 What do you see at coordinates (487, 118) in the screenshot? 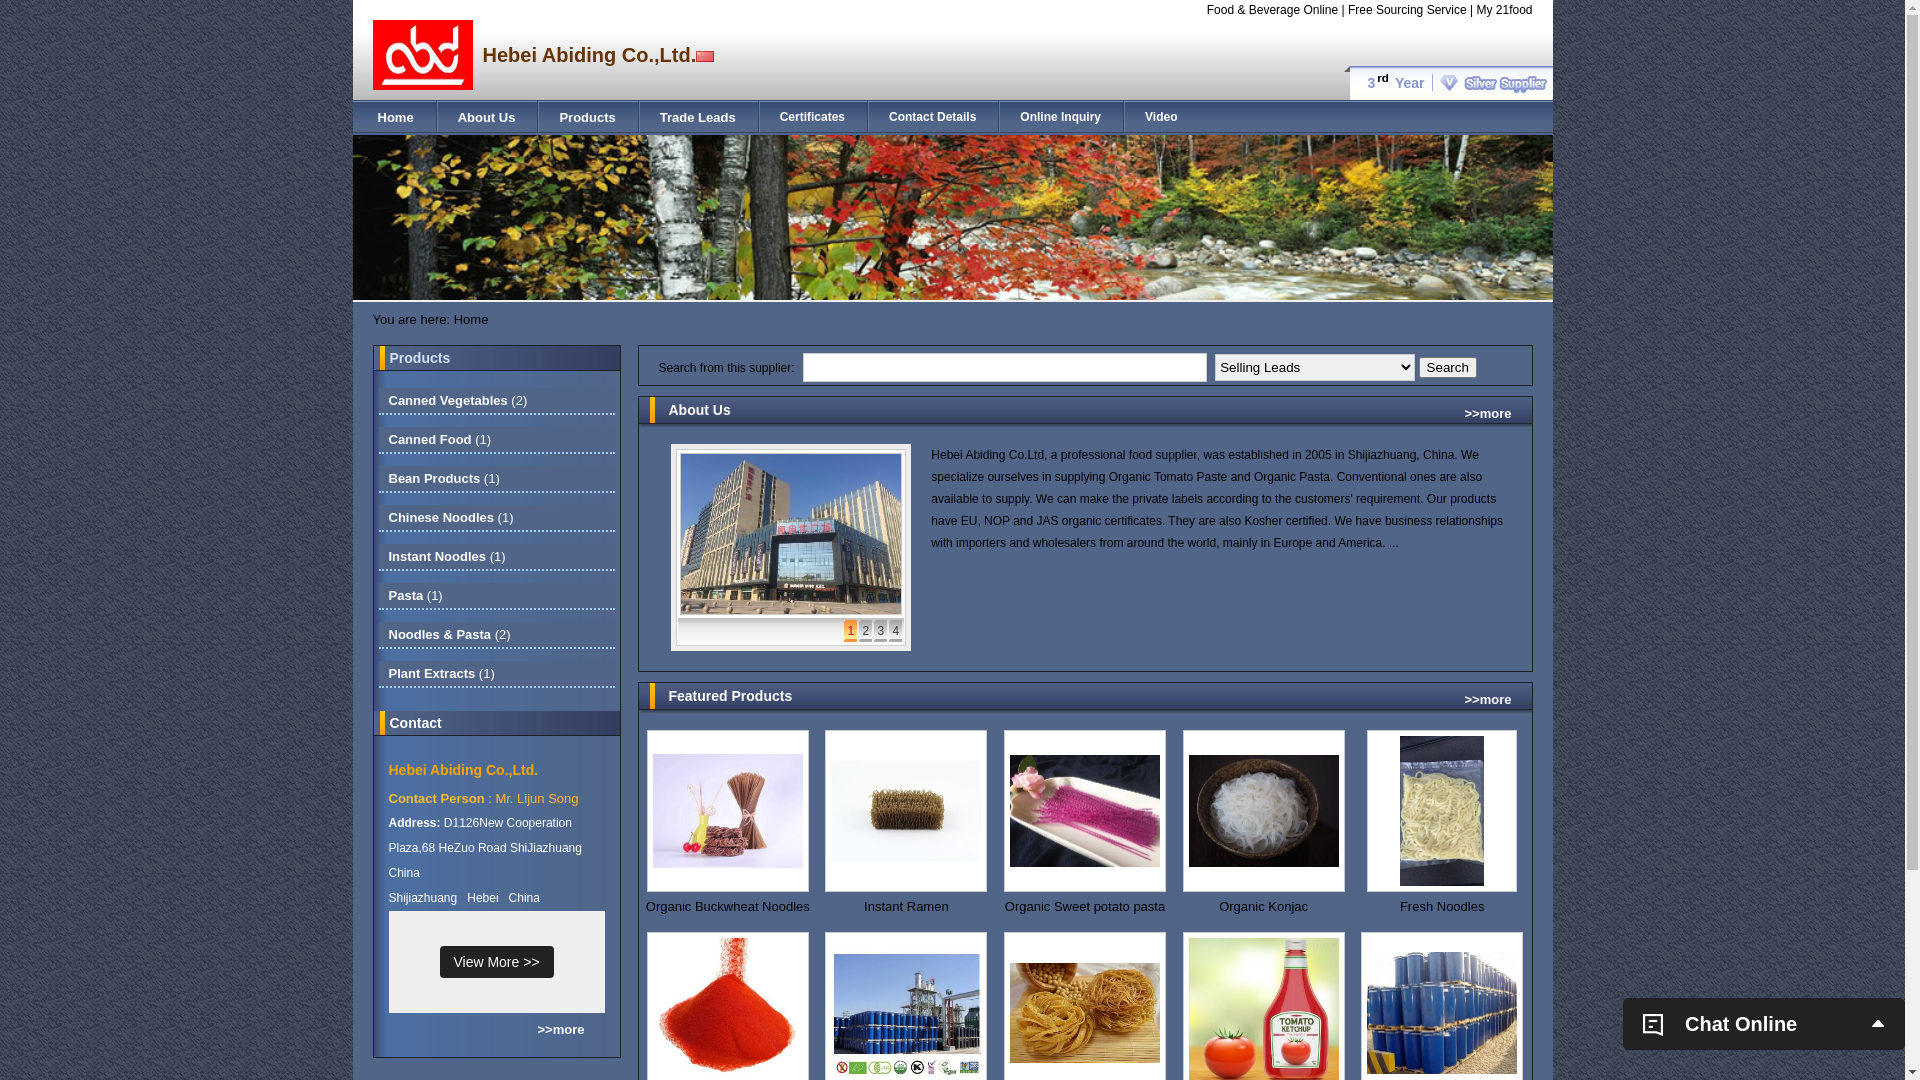
I see `About Us` at bounding box center [487, 118].